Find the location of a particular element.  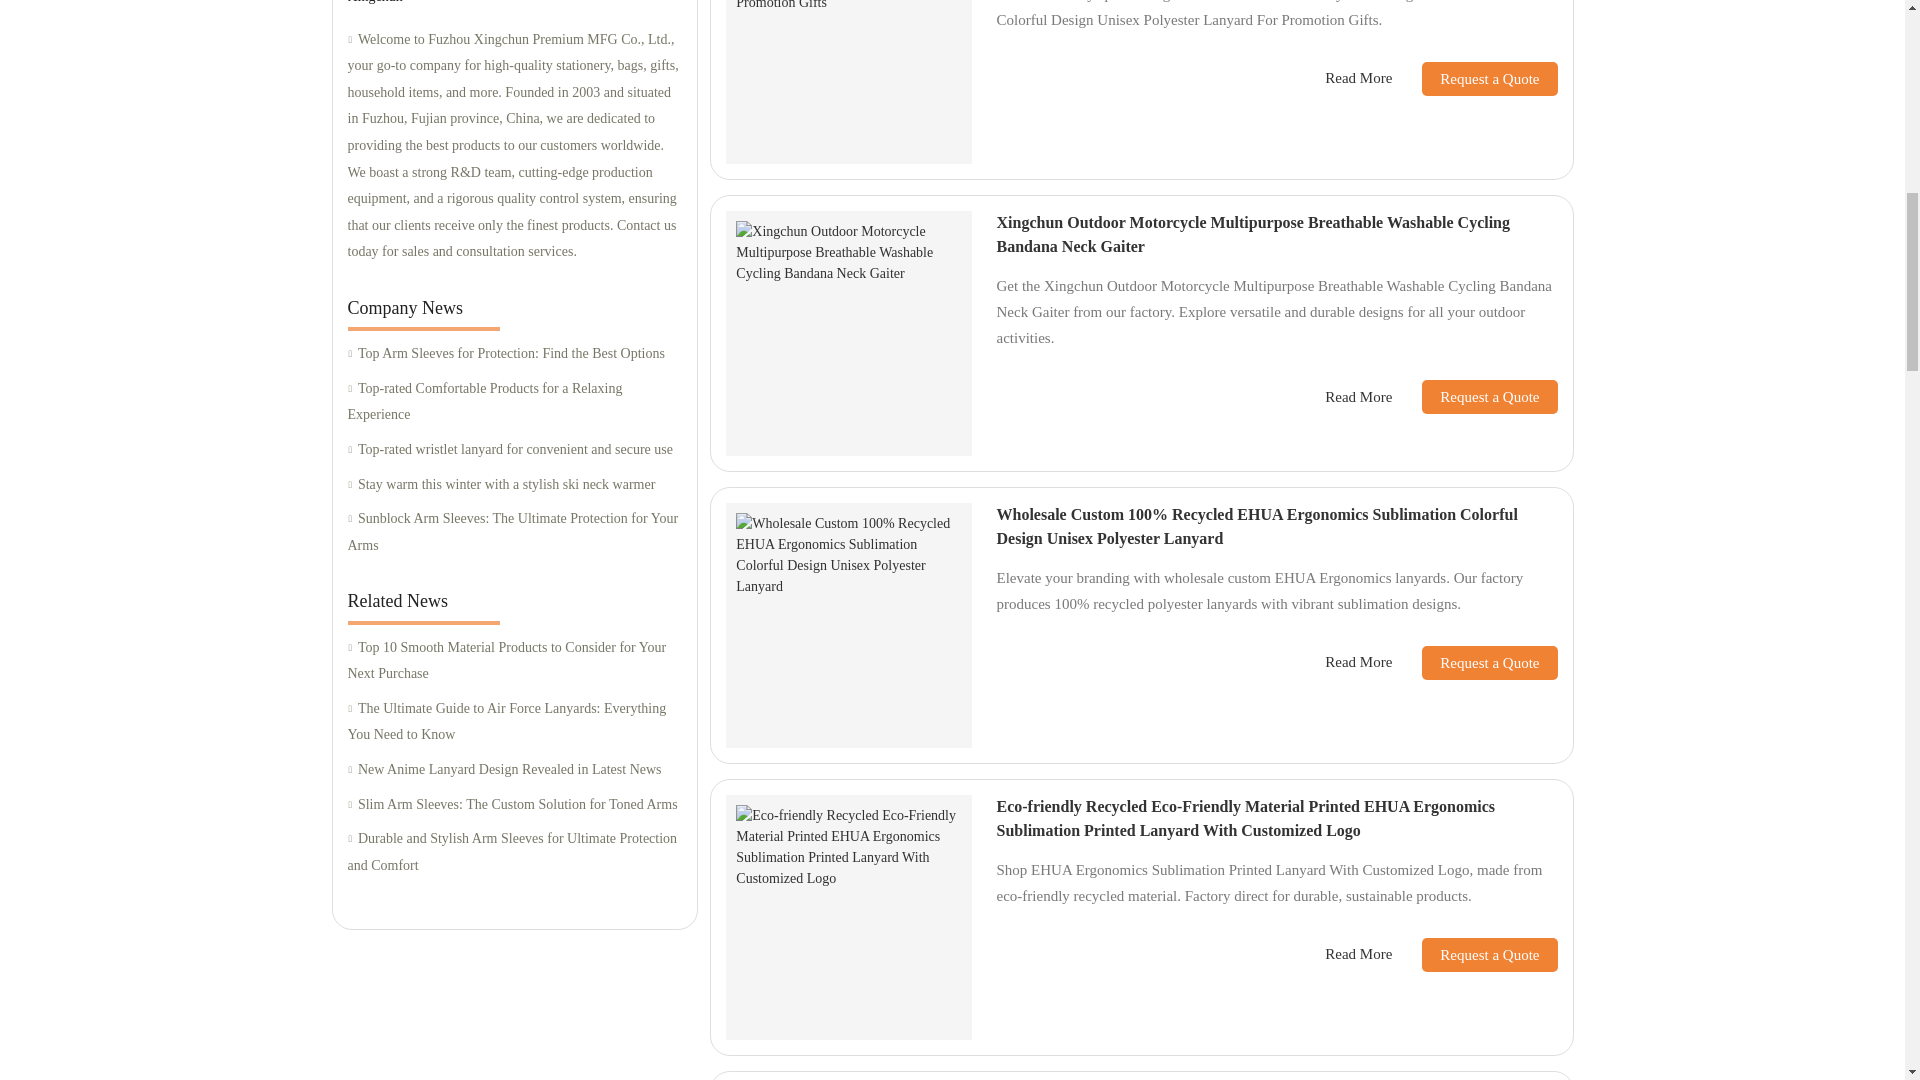

Sunblock Arm Sleeves: The Ultimate Protection for Your Arms is located at coordinates (514, 532).